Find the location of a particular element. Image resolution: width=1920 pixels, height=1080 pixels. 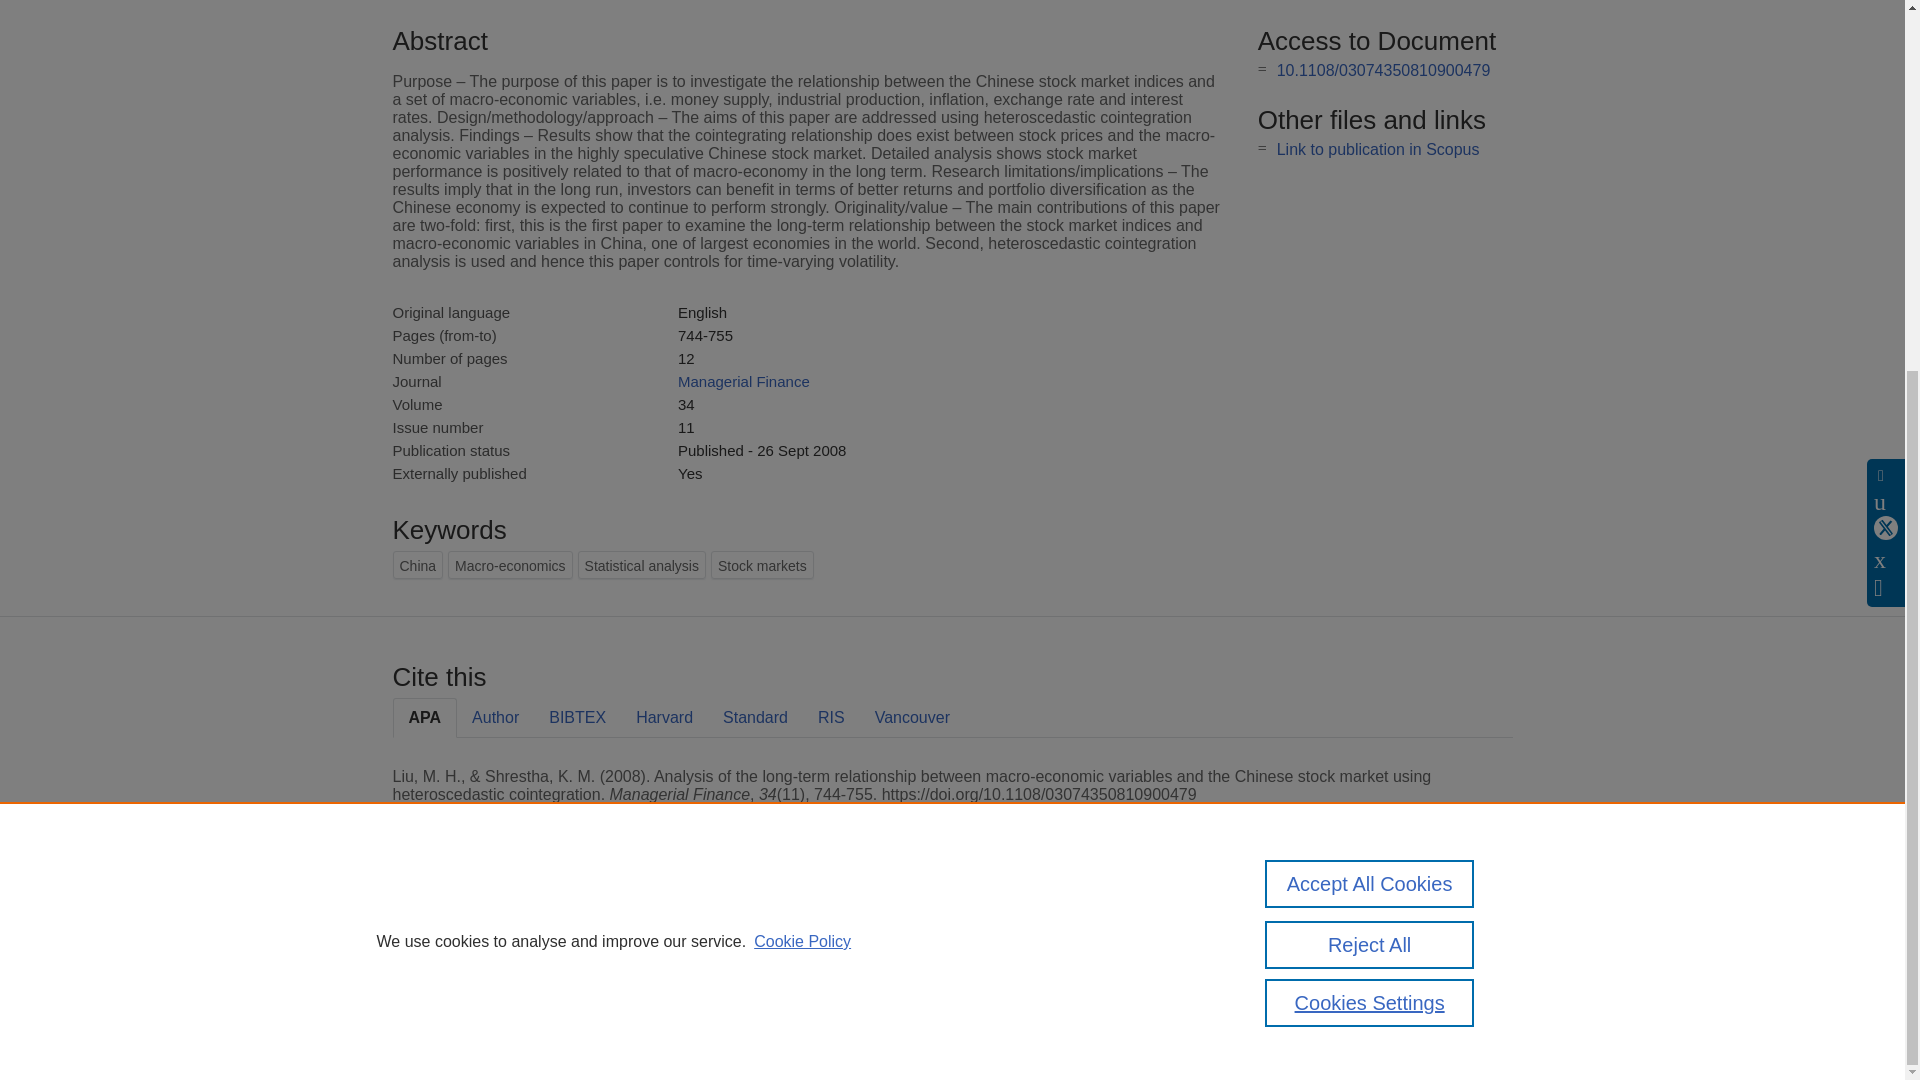

Monash University data protection policy is located at coordinates (1331, 941).